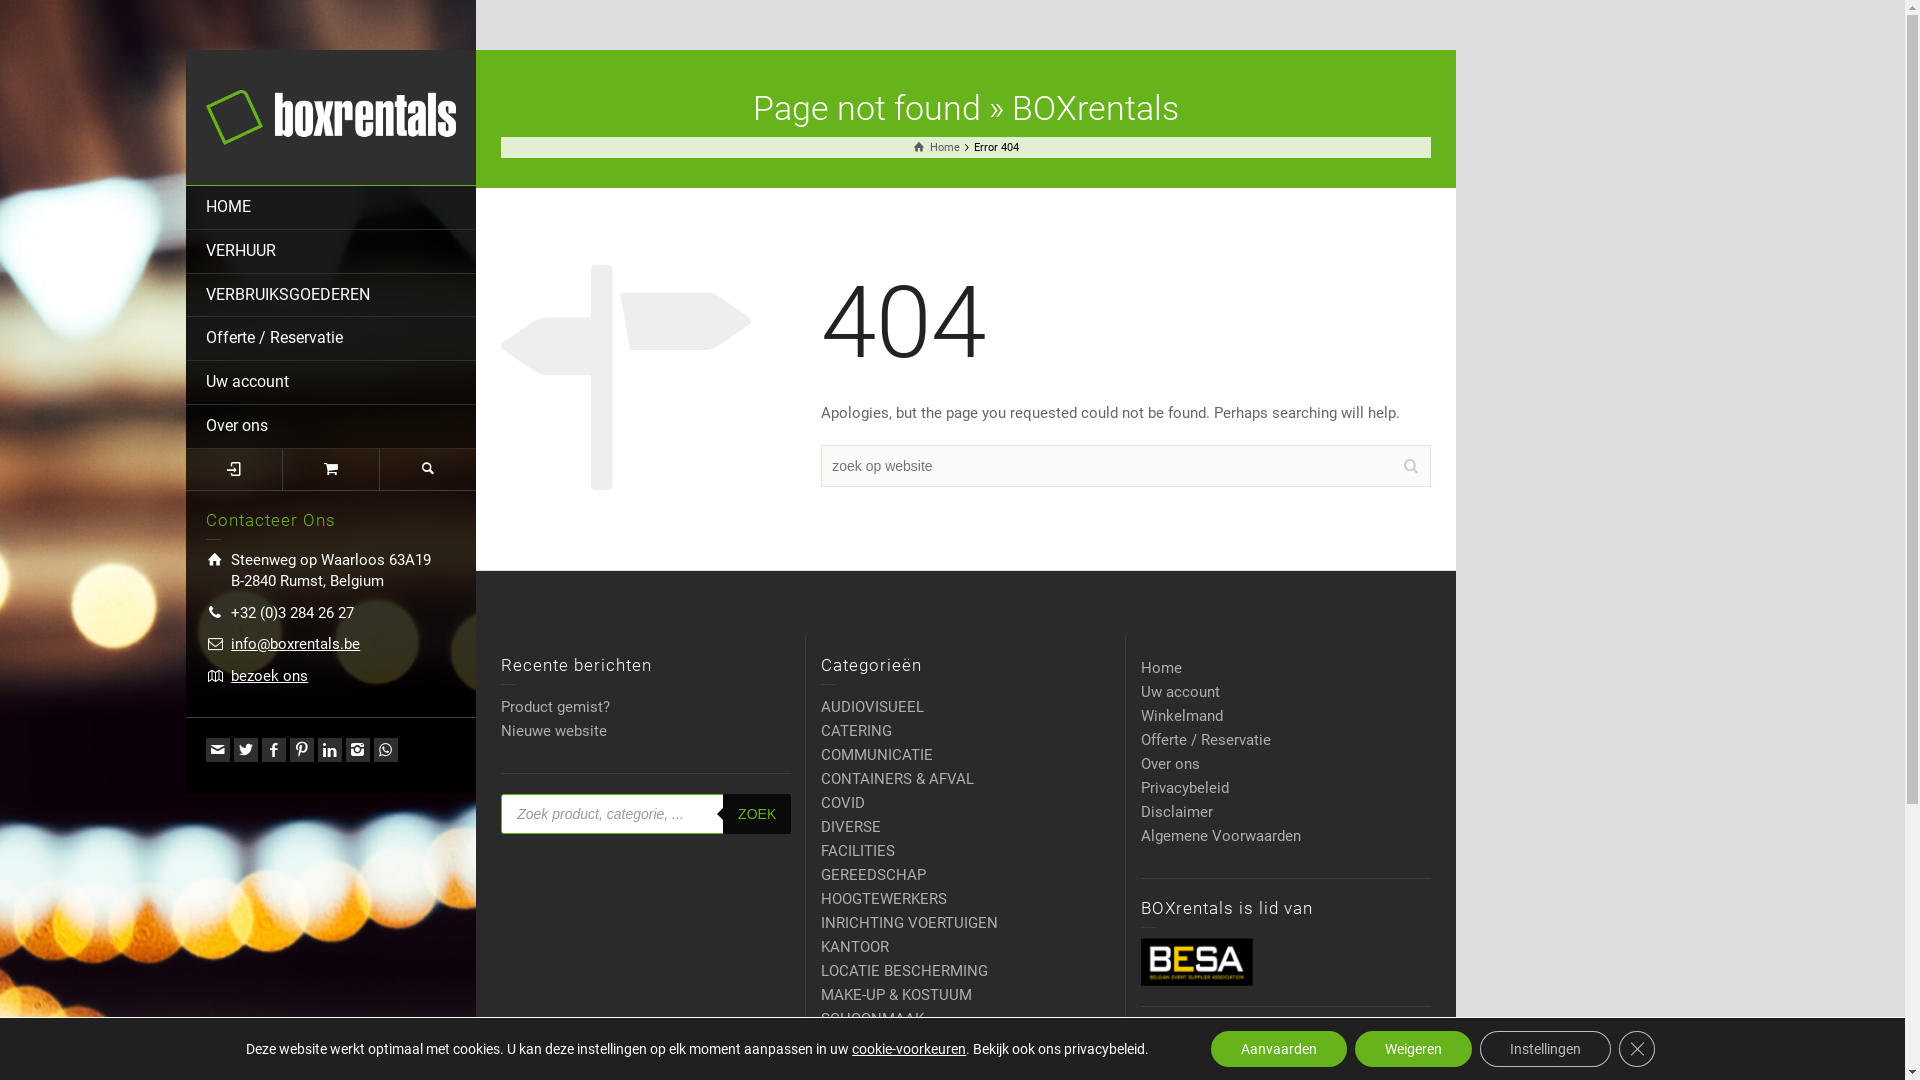 The height and width of the screenshot is (1080, 1920). I want to click on Offerte / Reservatie, so click(1206, 740).